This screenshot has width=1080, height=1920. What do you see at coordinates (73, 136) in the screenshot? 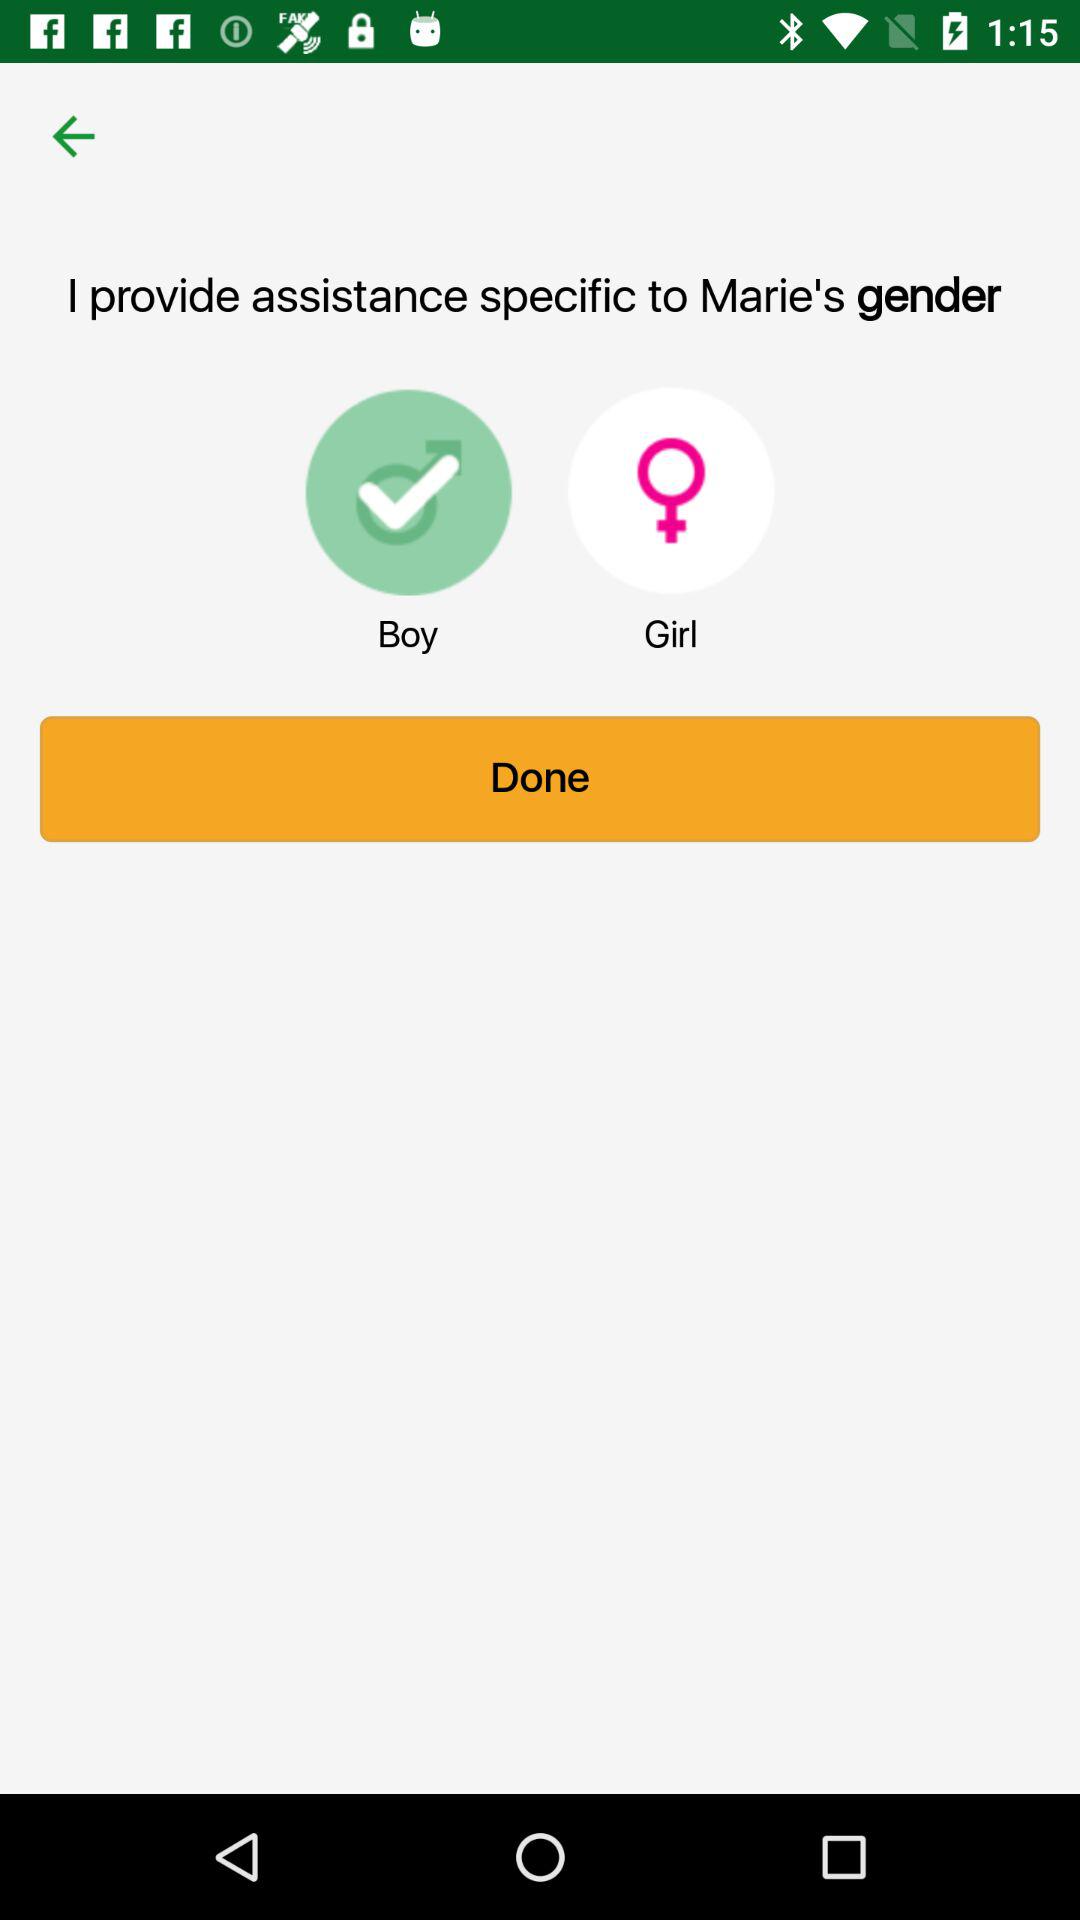
I see `turn off the item at the top left corner` at bounding box center [73, 136].